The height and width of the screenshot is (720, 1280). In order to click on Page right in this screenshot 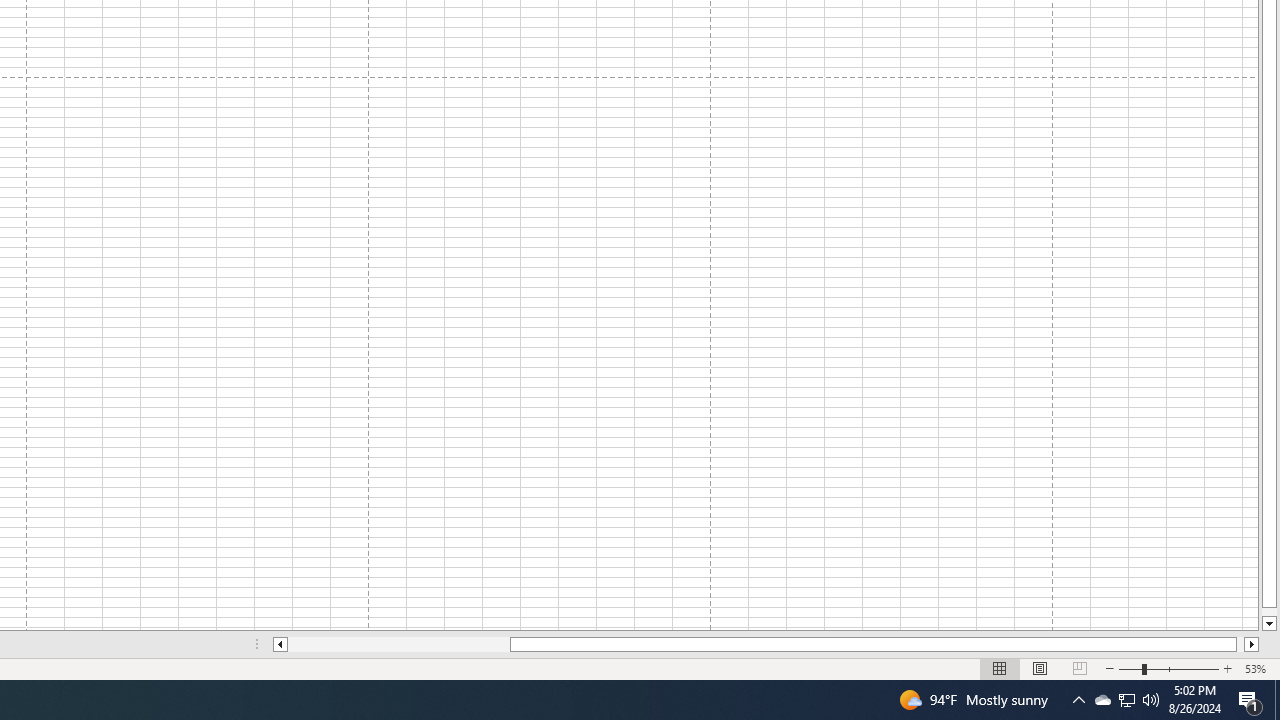, I will do `click(1240, 644)`.